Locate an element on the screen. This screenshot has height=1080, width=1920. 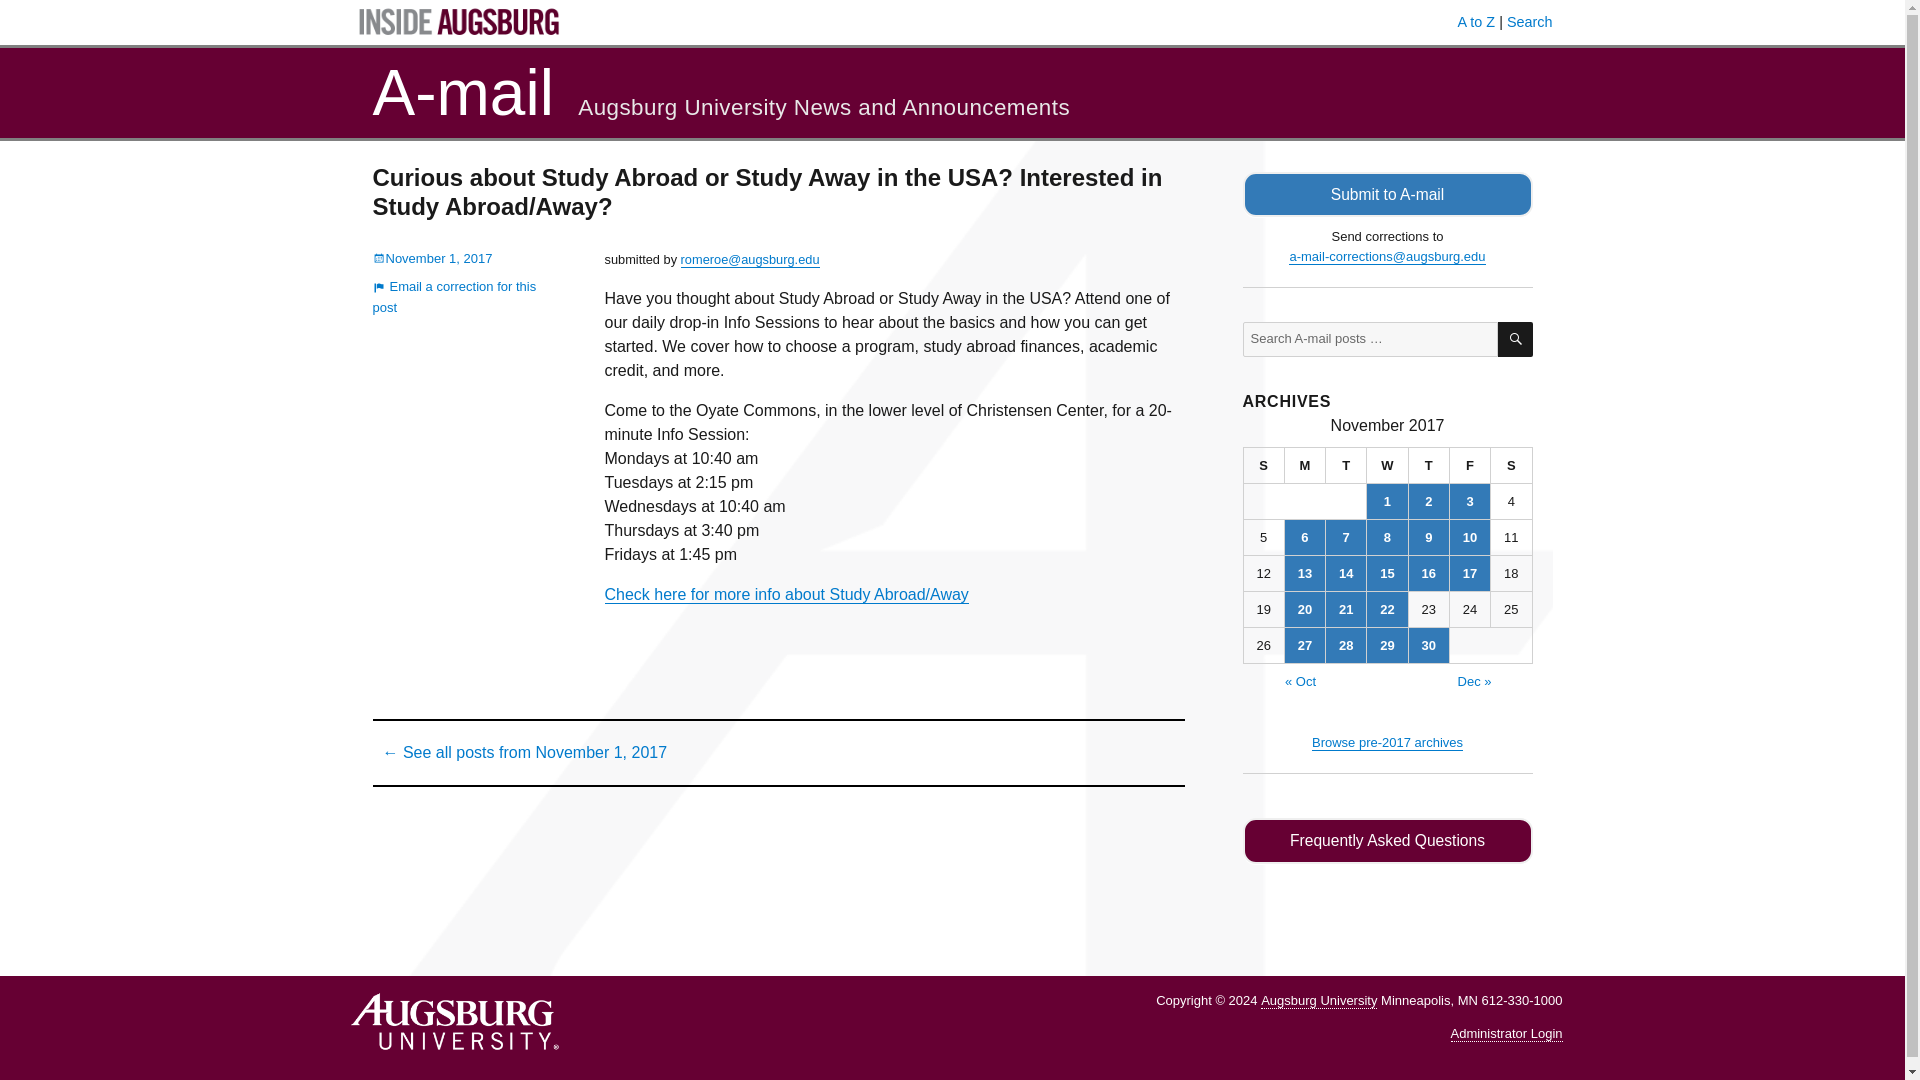
Augsburg University is located at coordinates (1318, 1000).